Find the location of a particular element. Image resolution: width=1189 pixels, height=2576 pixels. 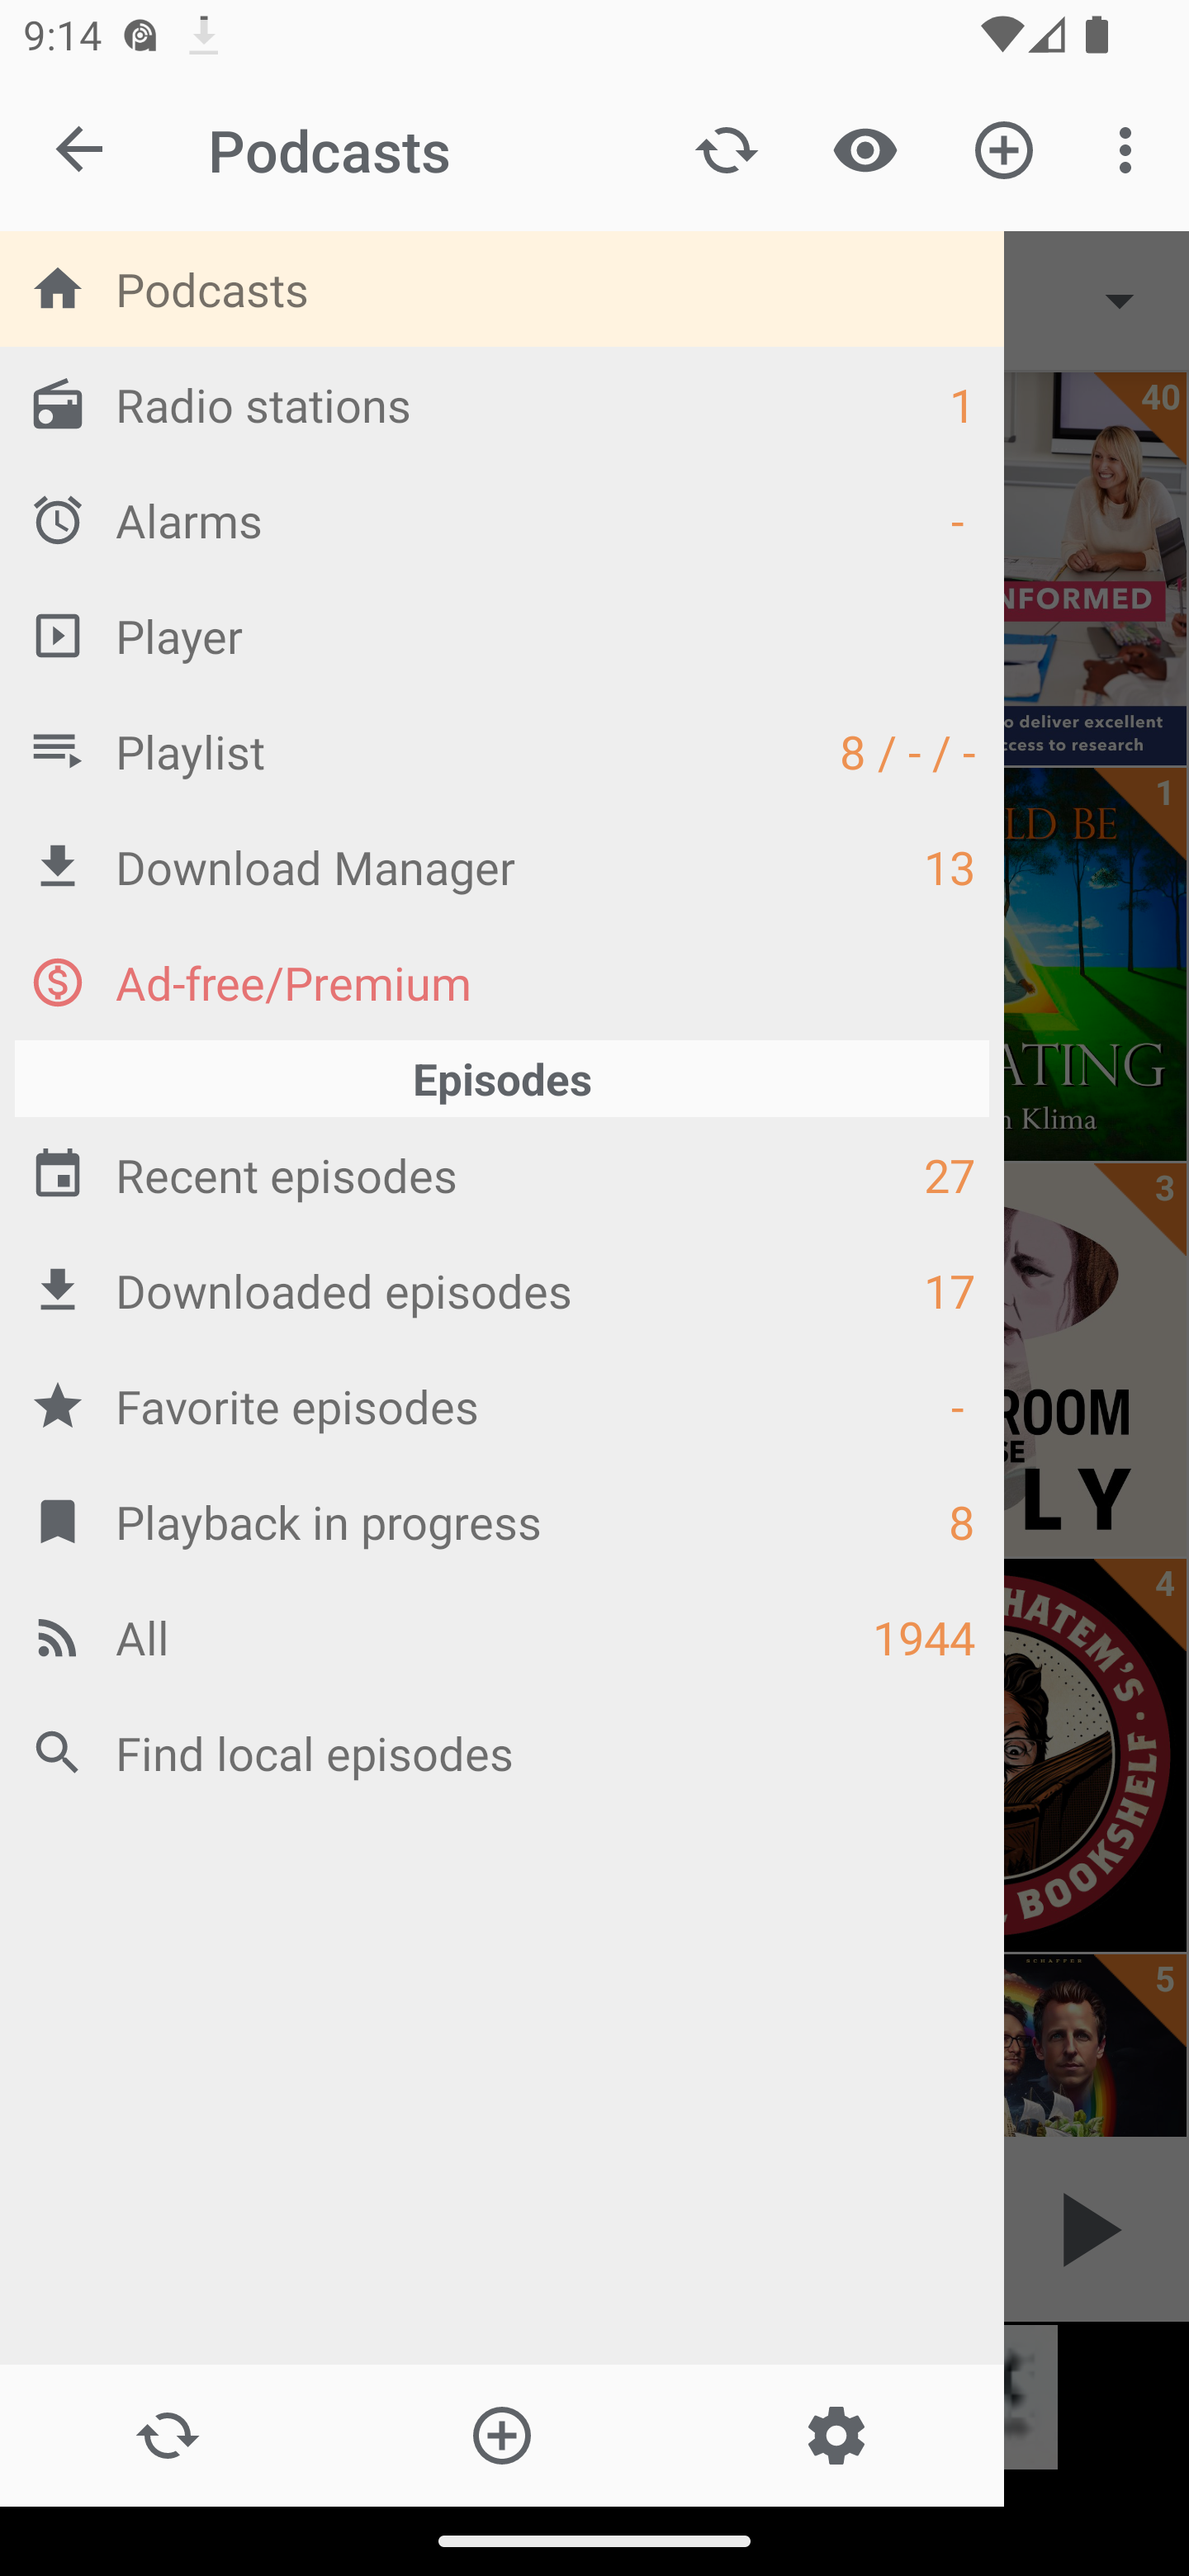

Player is located at coordinates (502, 634).